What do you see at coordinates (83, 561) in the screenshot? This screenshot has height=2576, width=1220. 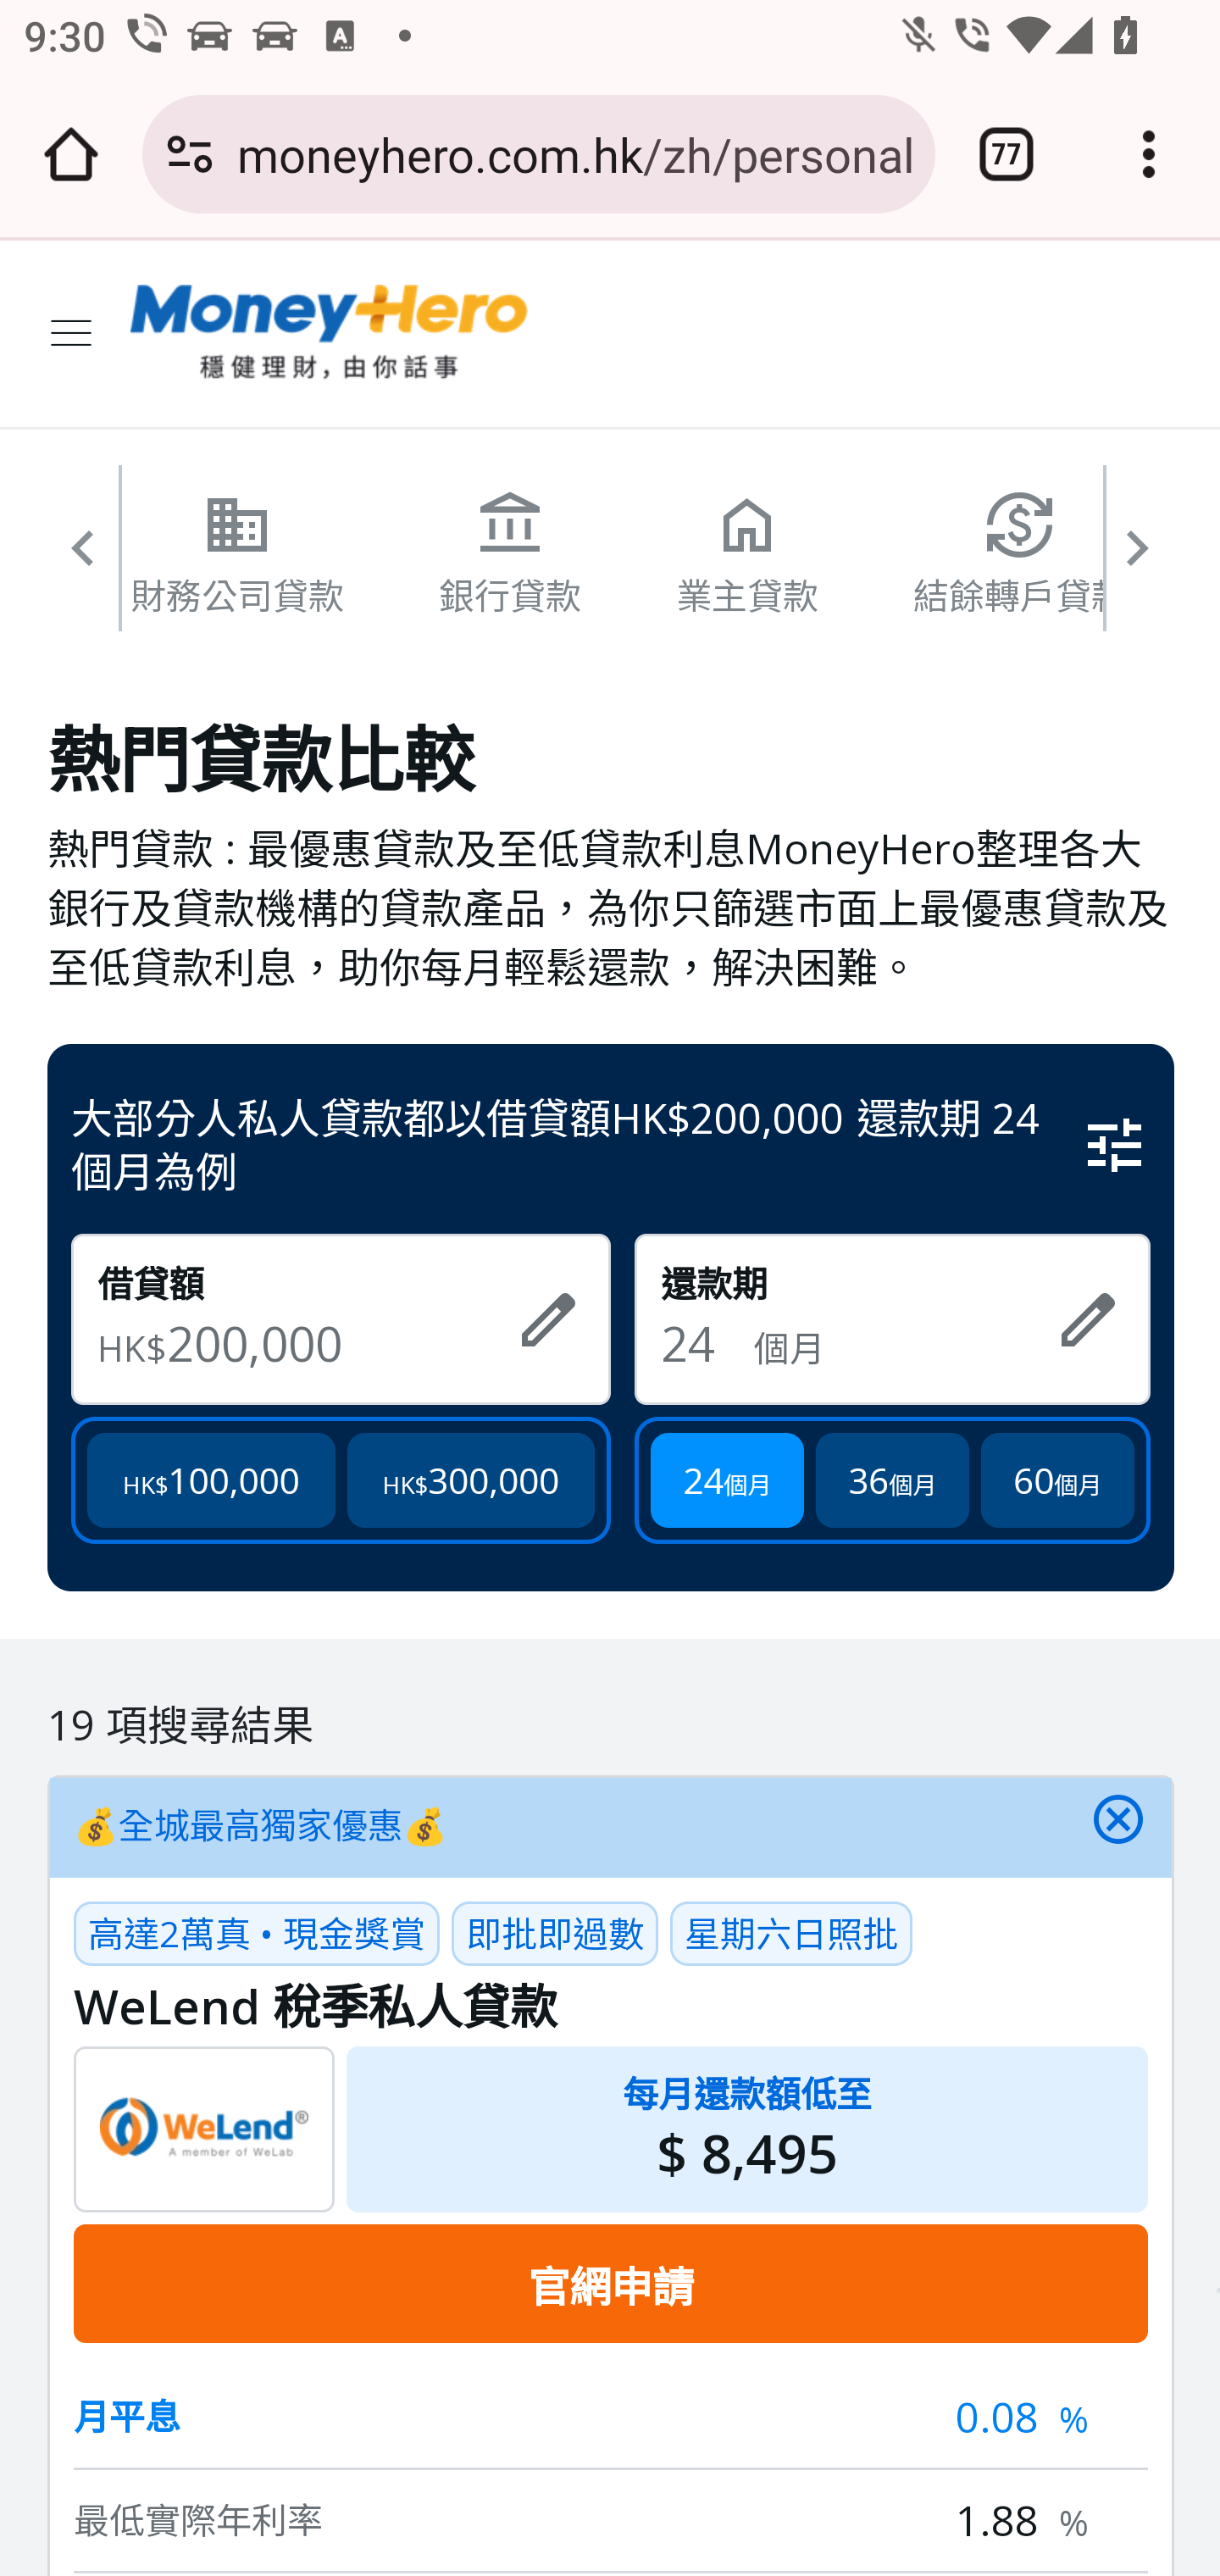 I see `Previous slide` at bounding box center [83, 561].